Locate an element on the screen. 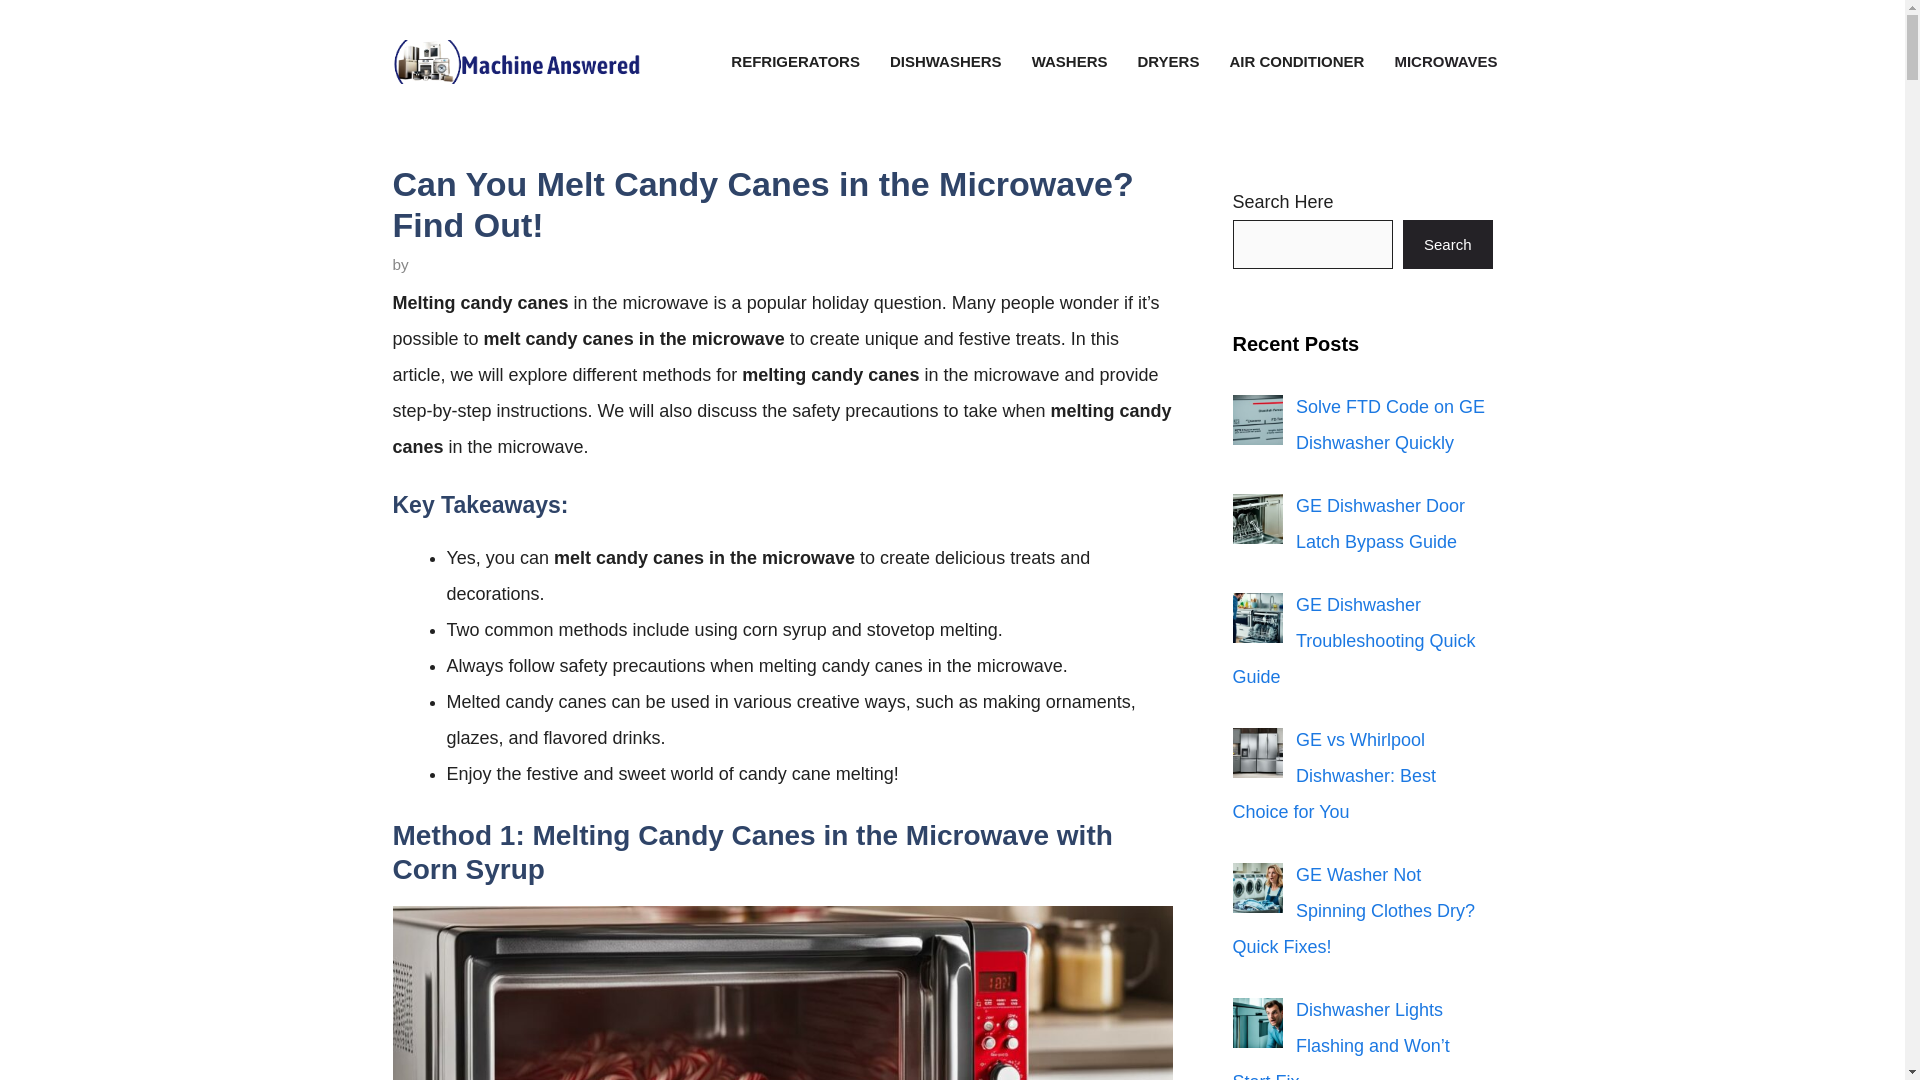 The width and height of the screenshot is (1920, 1080). WASHERS is located at coordinates (1070, 62).